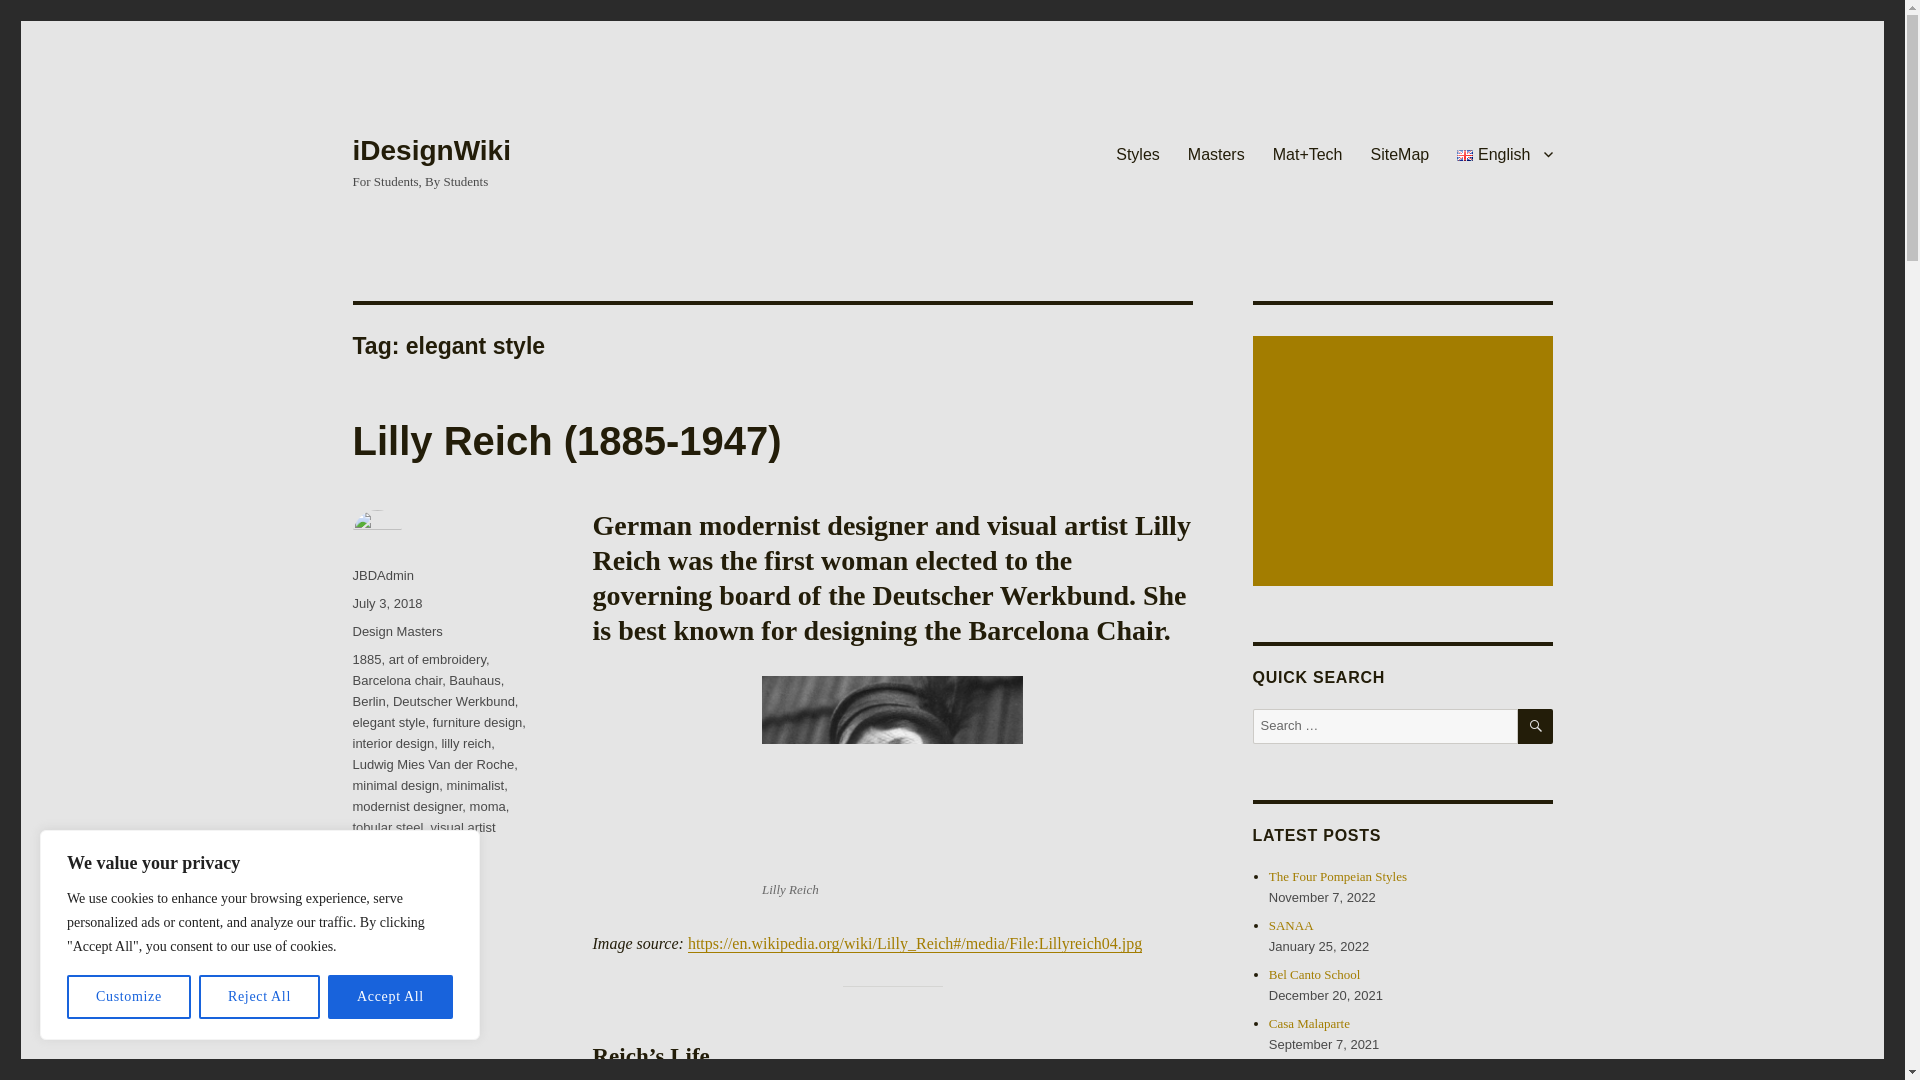 The image size is (1920, 1080). What do you see at coordinates (128, 997) in the screenshot?
I see `Customize` at bounding box center [128, 997].